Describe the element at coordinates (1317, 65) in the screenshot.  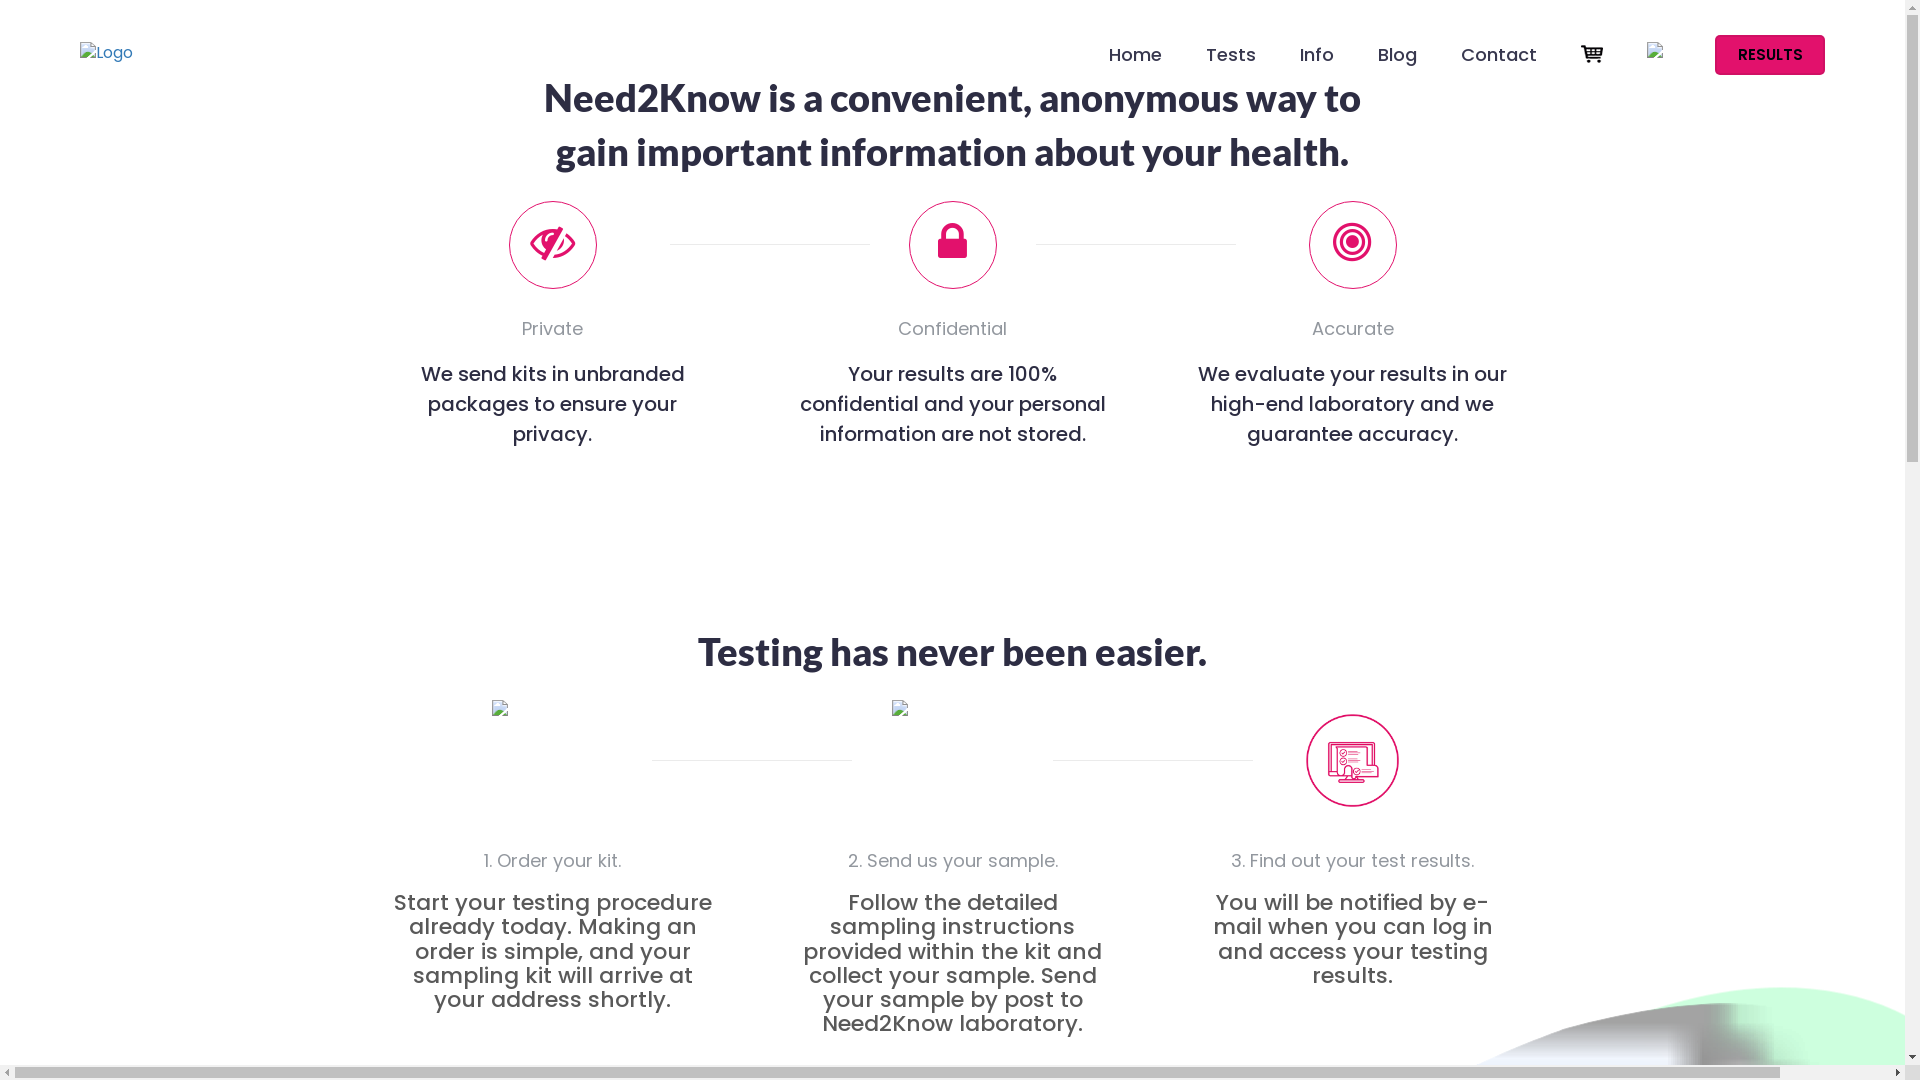
I see `Info` at that location.